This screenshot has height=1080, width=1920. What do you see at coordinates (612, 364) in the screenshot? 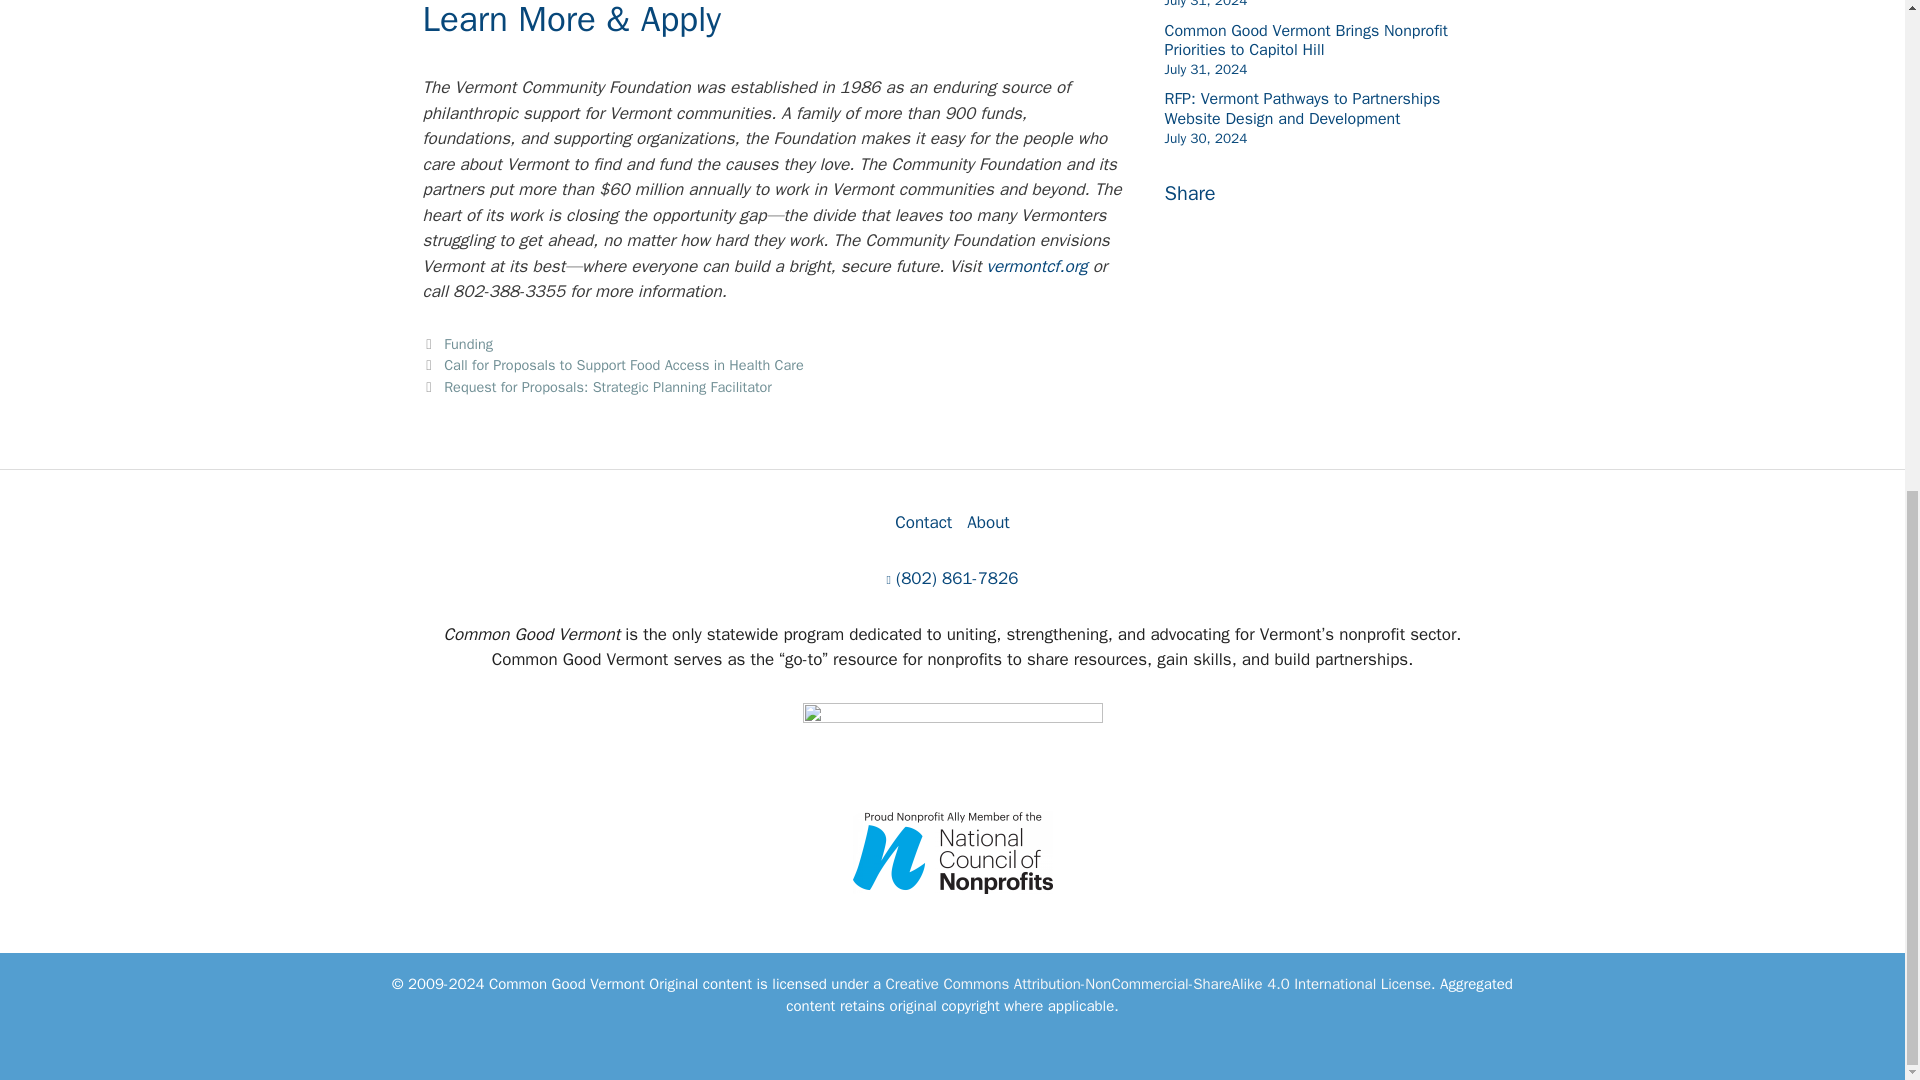
I see `Previous` at bounding box center [612, 364].